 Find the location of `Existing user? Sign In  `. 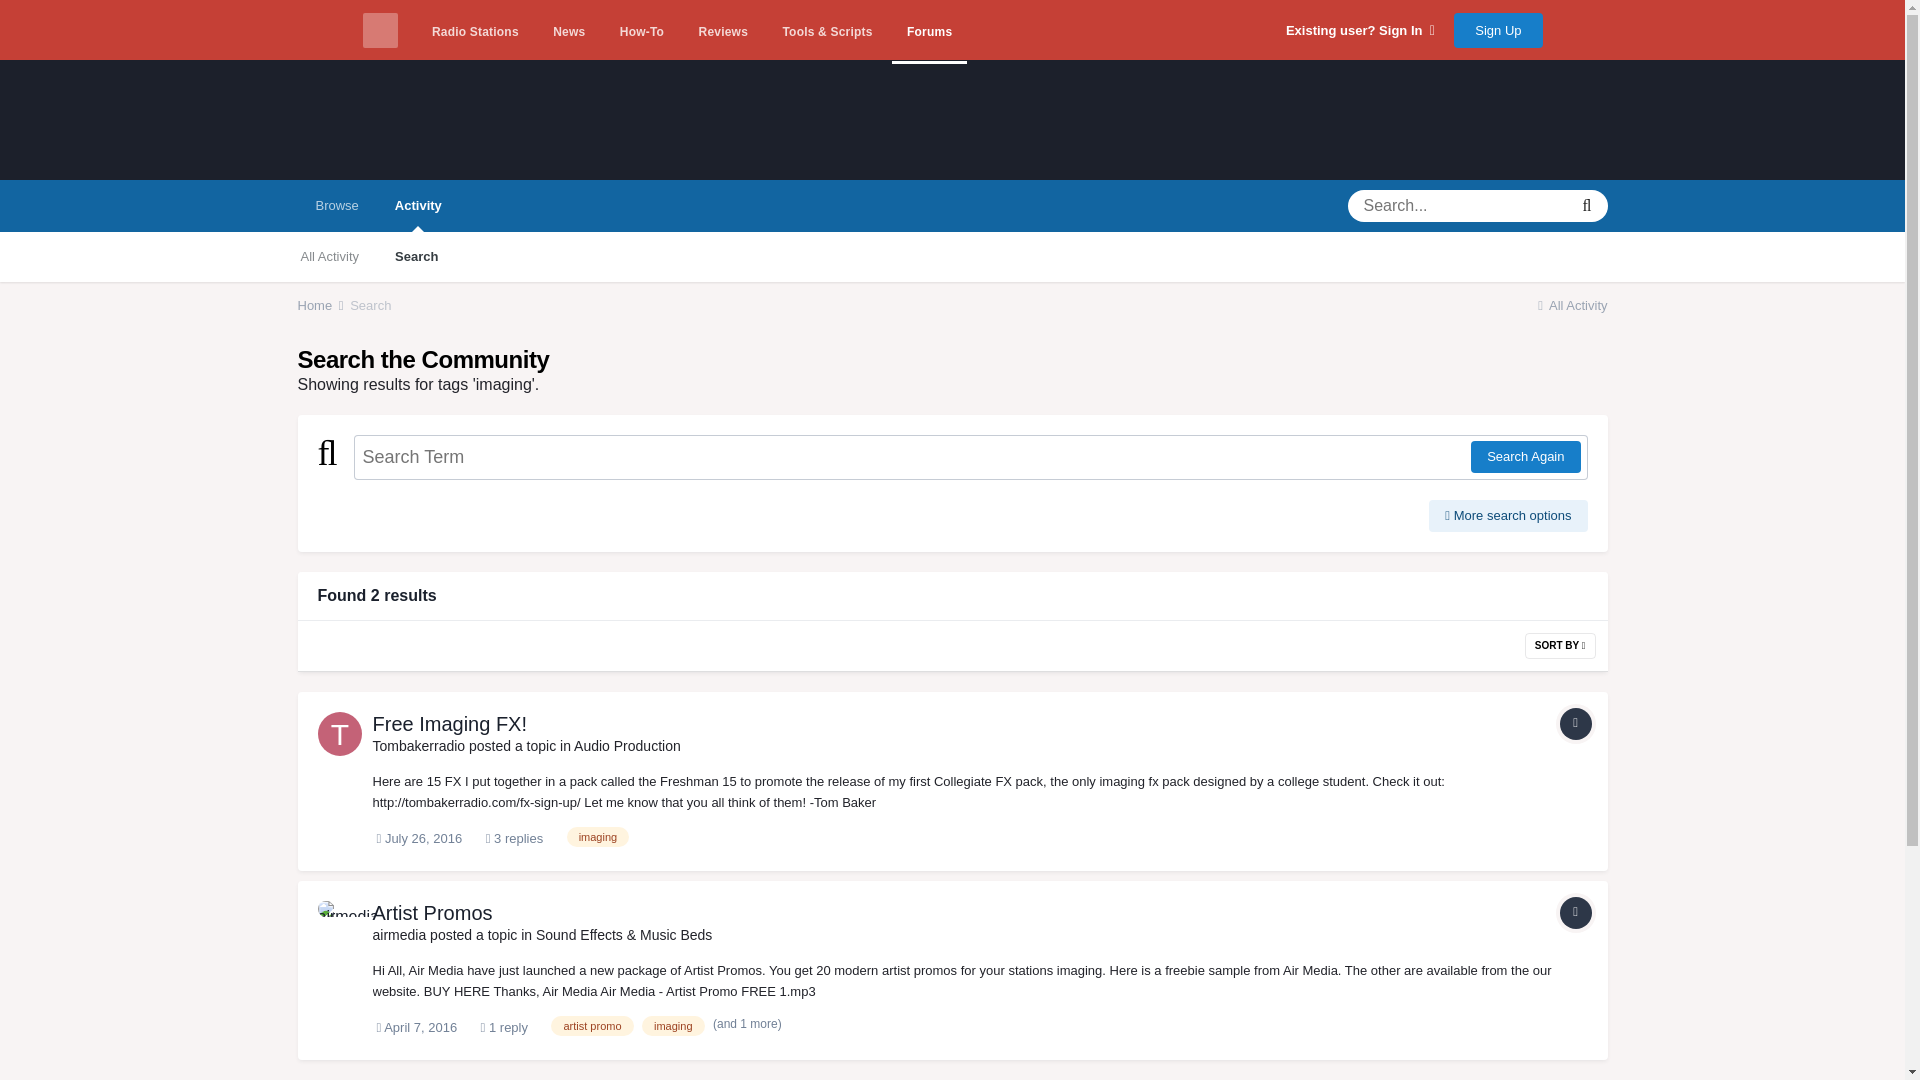

Existing user? Sign In   is located at coordinates (1360, 30).